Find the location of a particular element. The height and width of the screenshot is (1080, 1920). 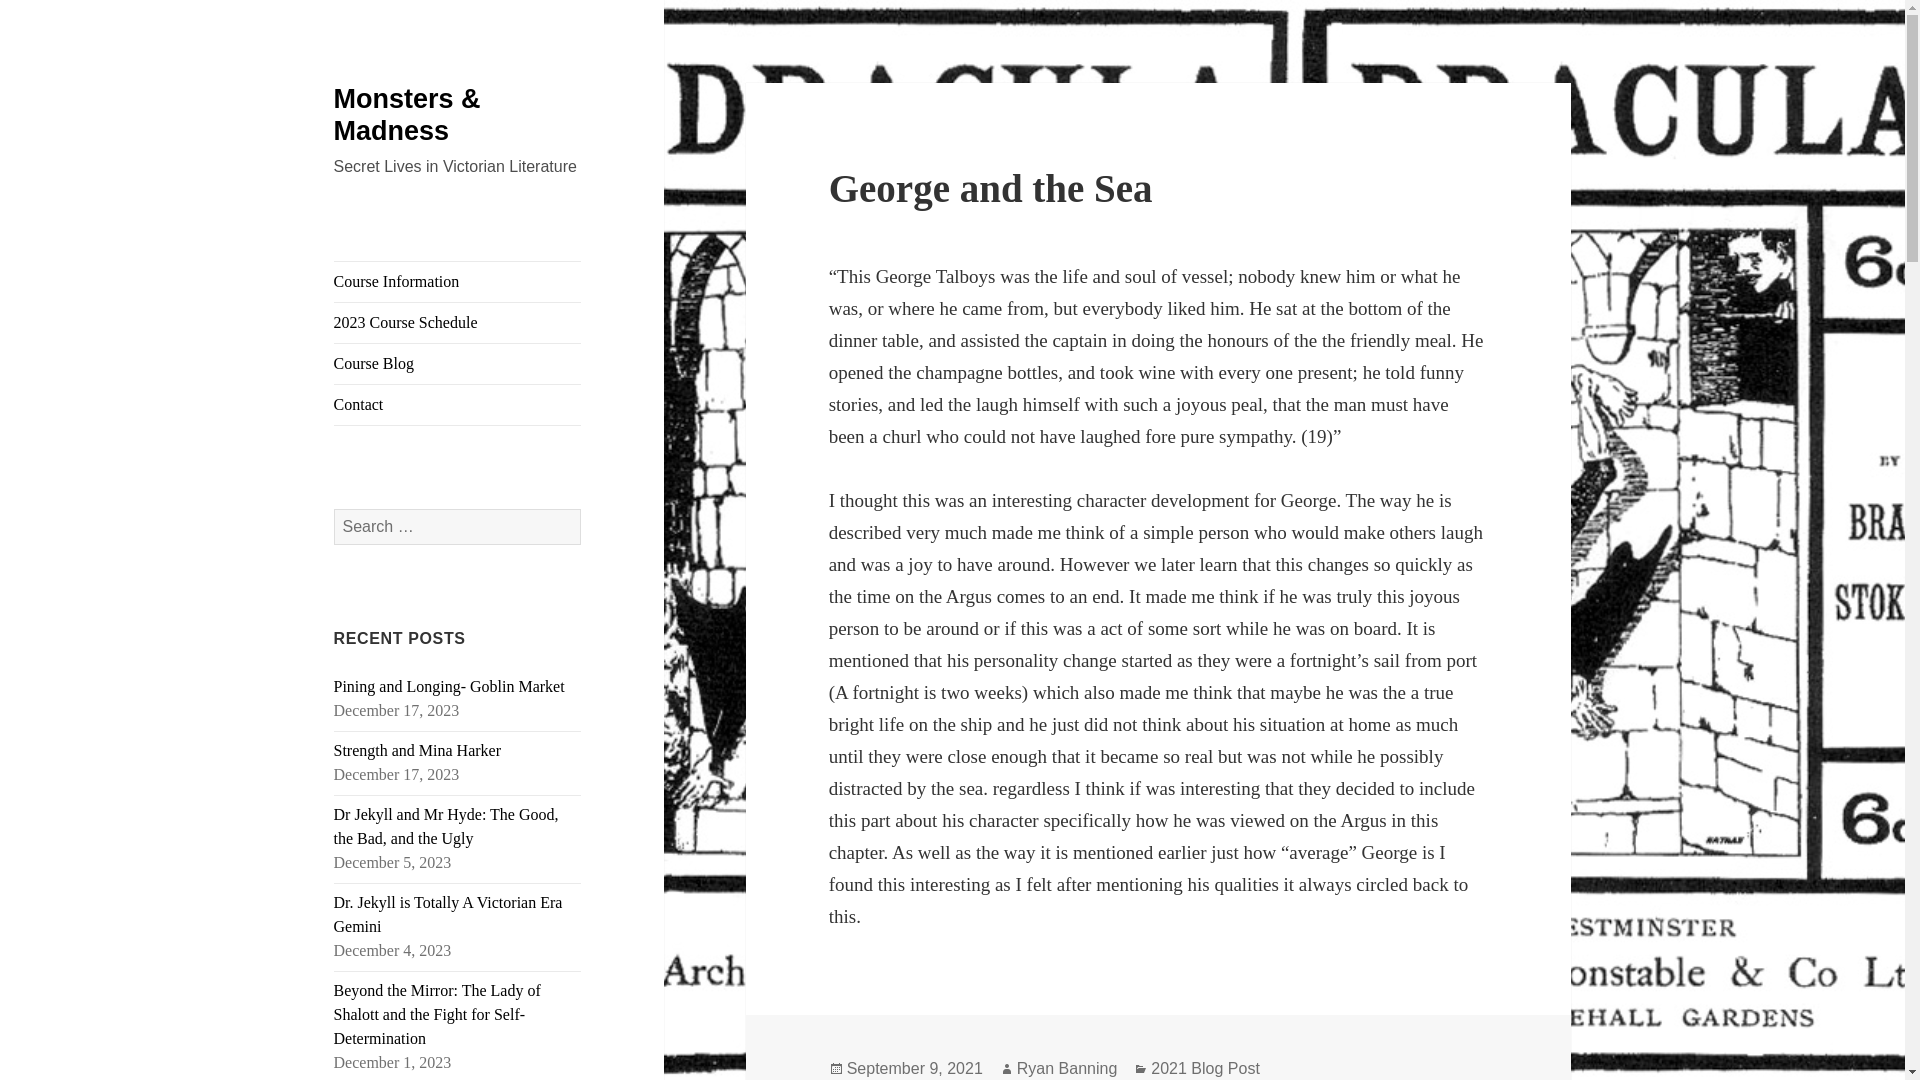

2023 Course Schedule is located at coordinates (458, 323).